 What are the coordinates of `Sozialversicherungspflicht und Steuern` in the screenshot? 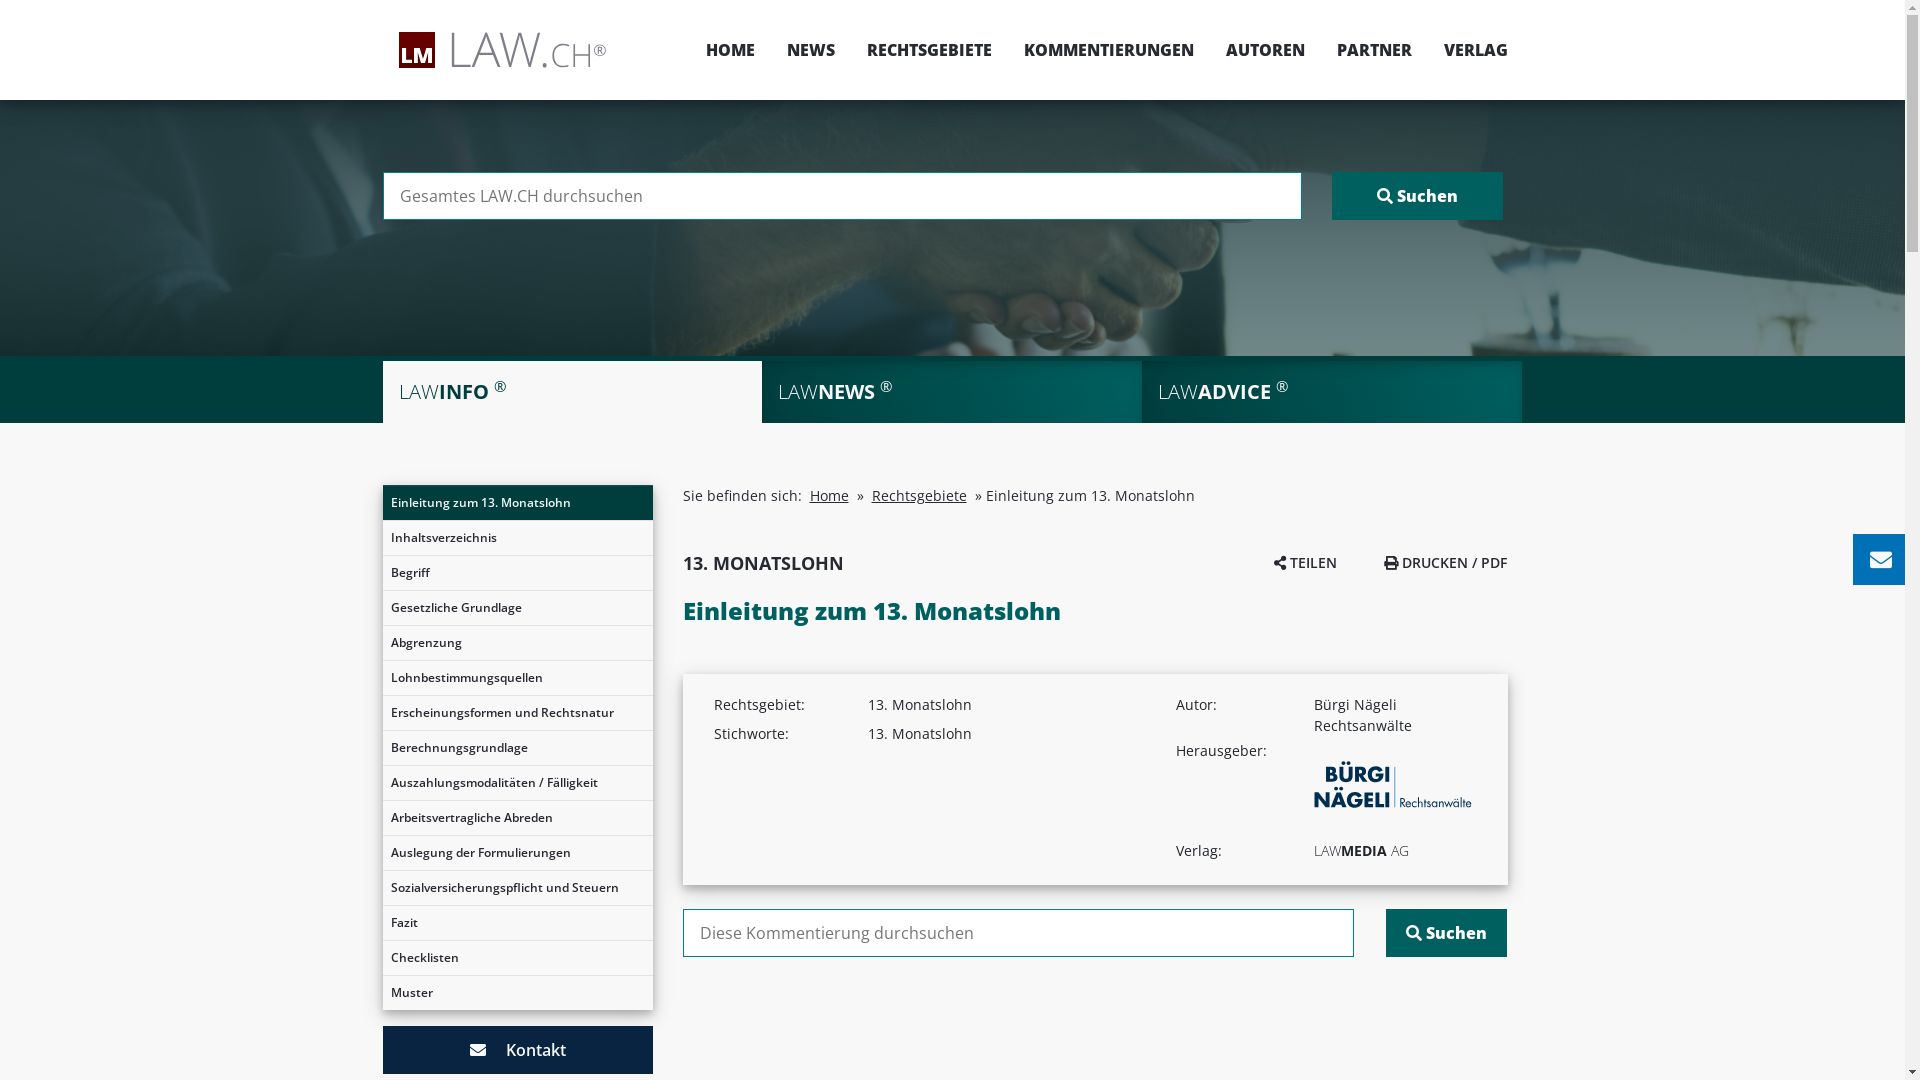 It's located at (517, 888).